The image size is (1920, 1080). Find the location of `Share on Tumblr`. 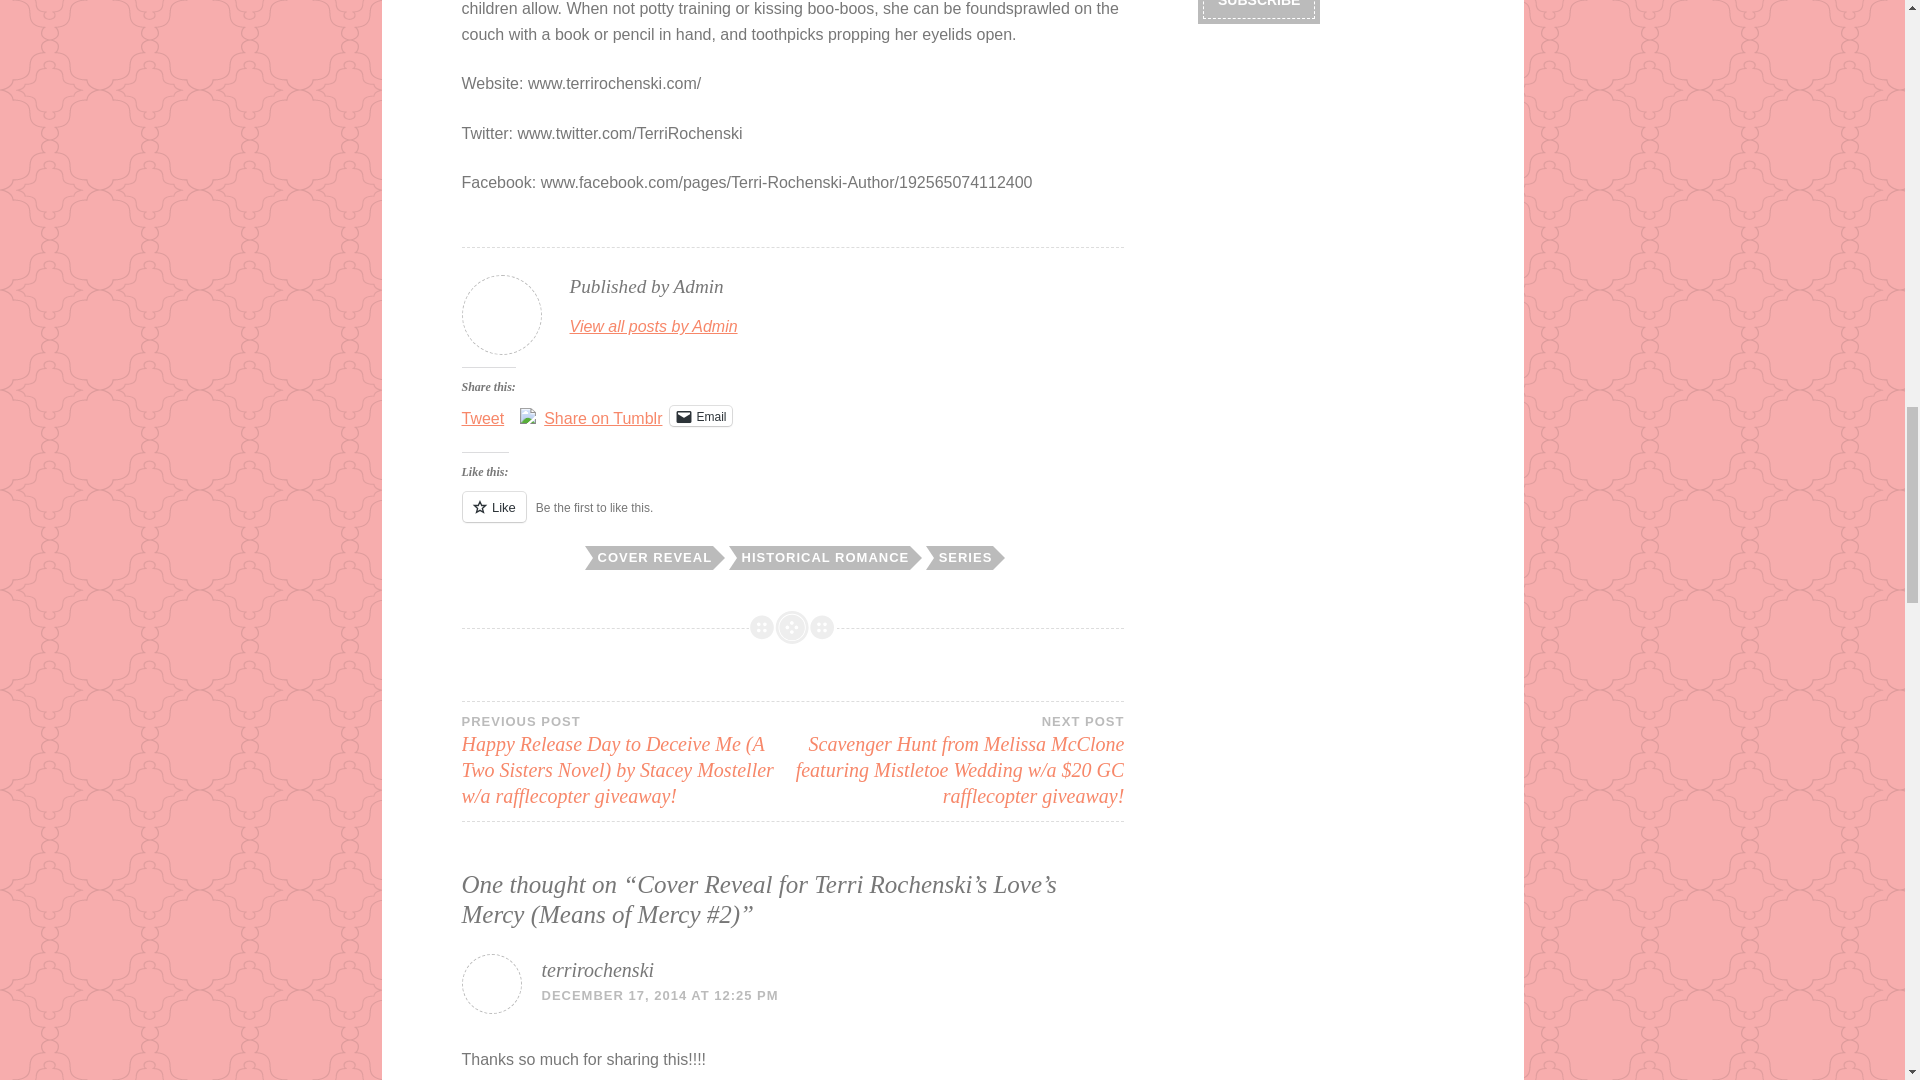

Share on Tumblr is located at coordinates (602, 415).